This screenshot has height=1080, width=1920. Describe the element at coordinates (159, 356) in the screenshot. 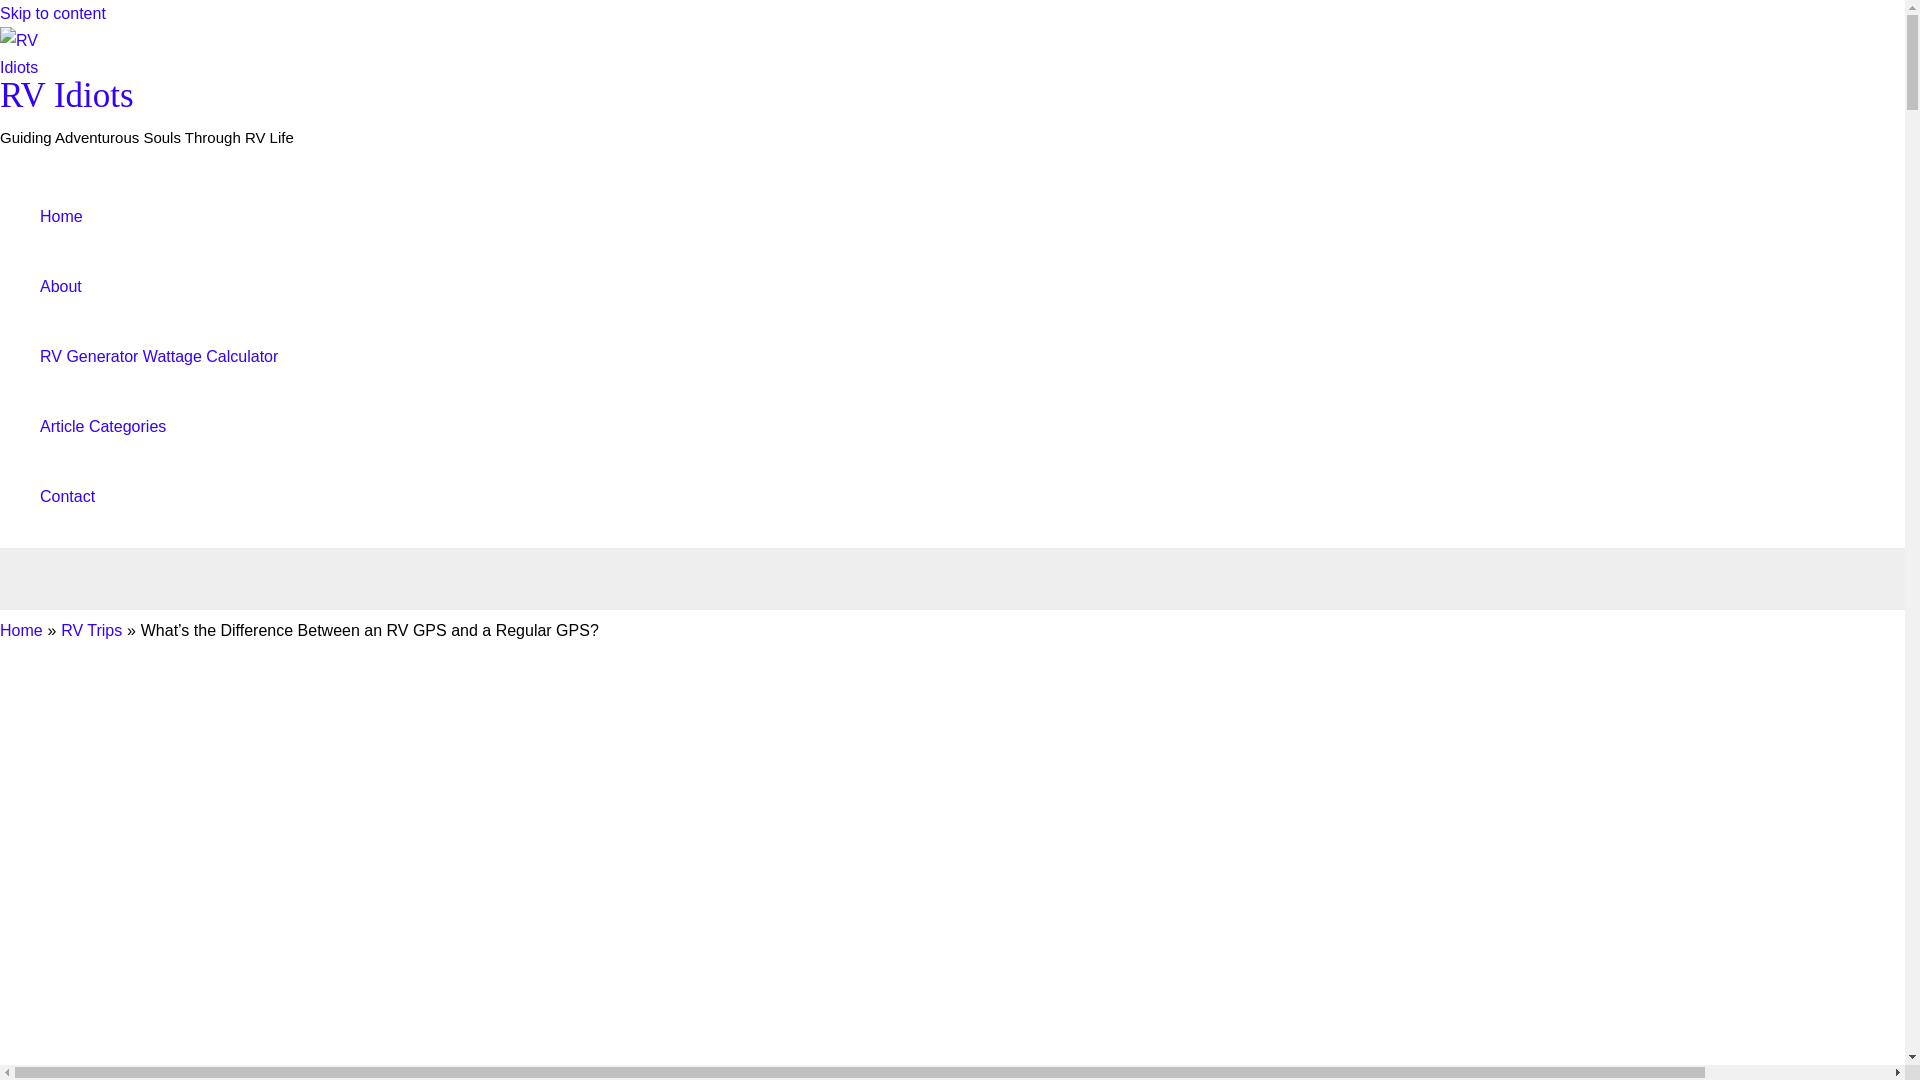

I see `RV Generator Wattage Calculator` at that location.